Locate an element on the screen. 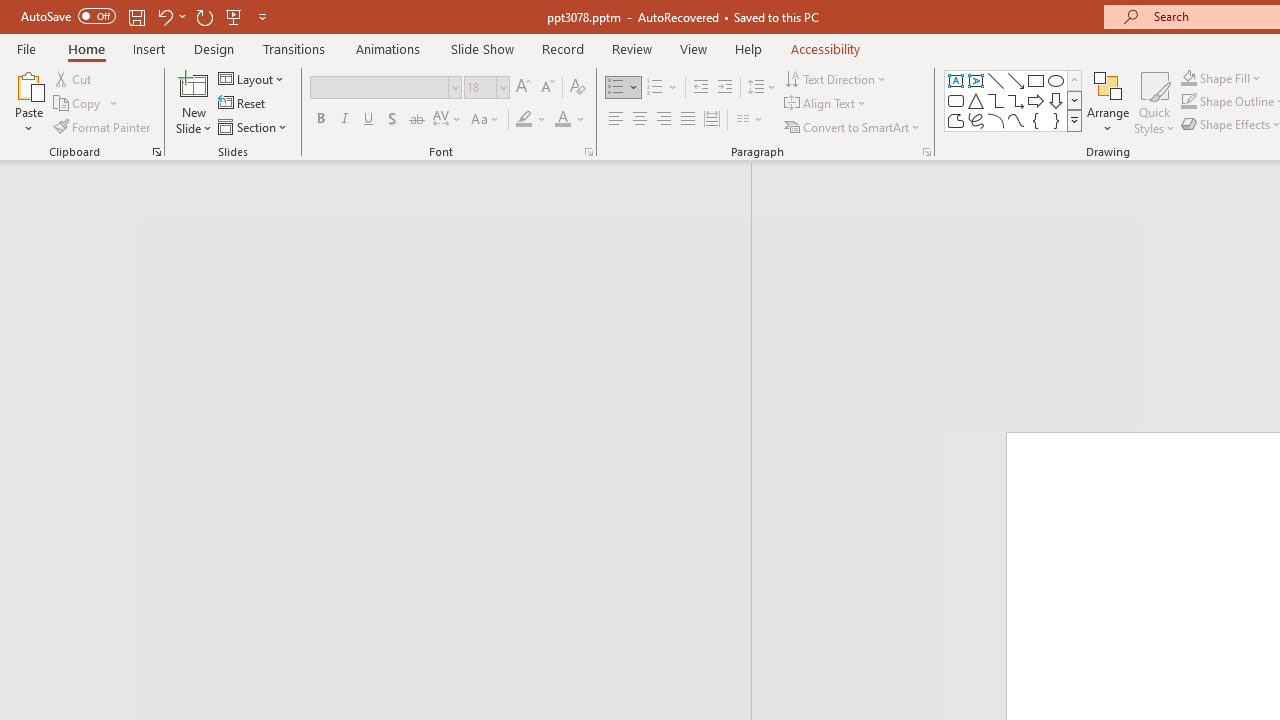 The image size is (1280, 720). Shape Outline Green, Accent 1 is located at coordinates (1188, 102).